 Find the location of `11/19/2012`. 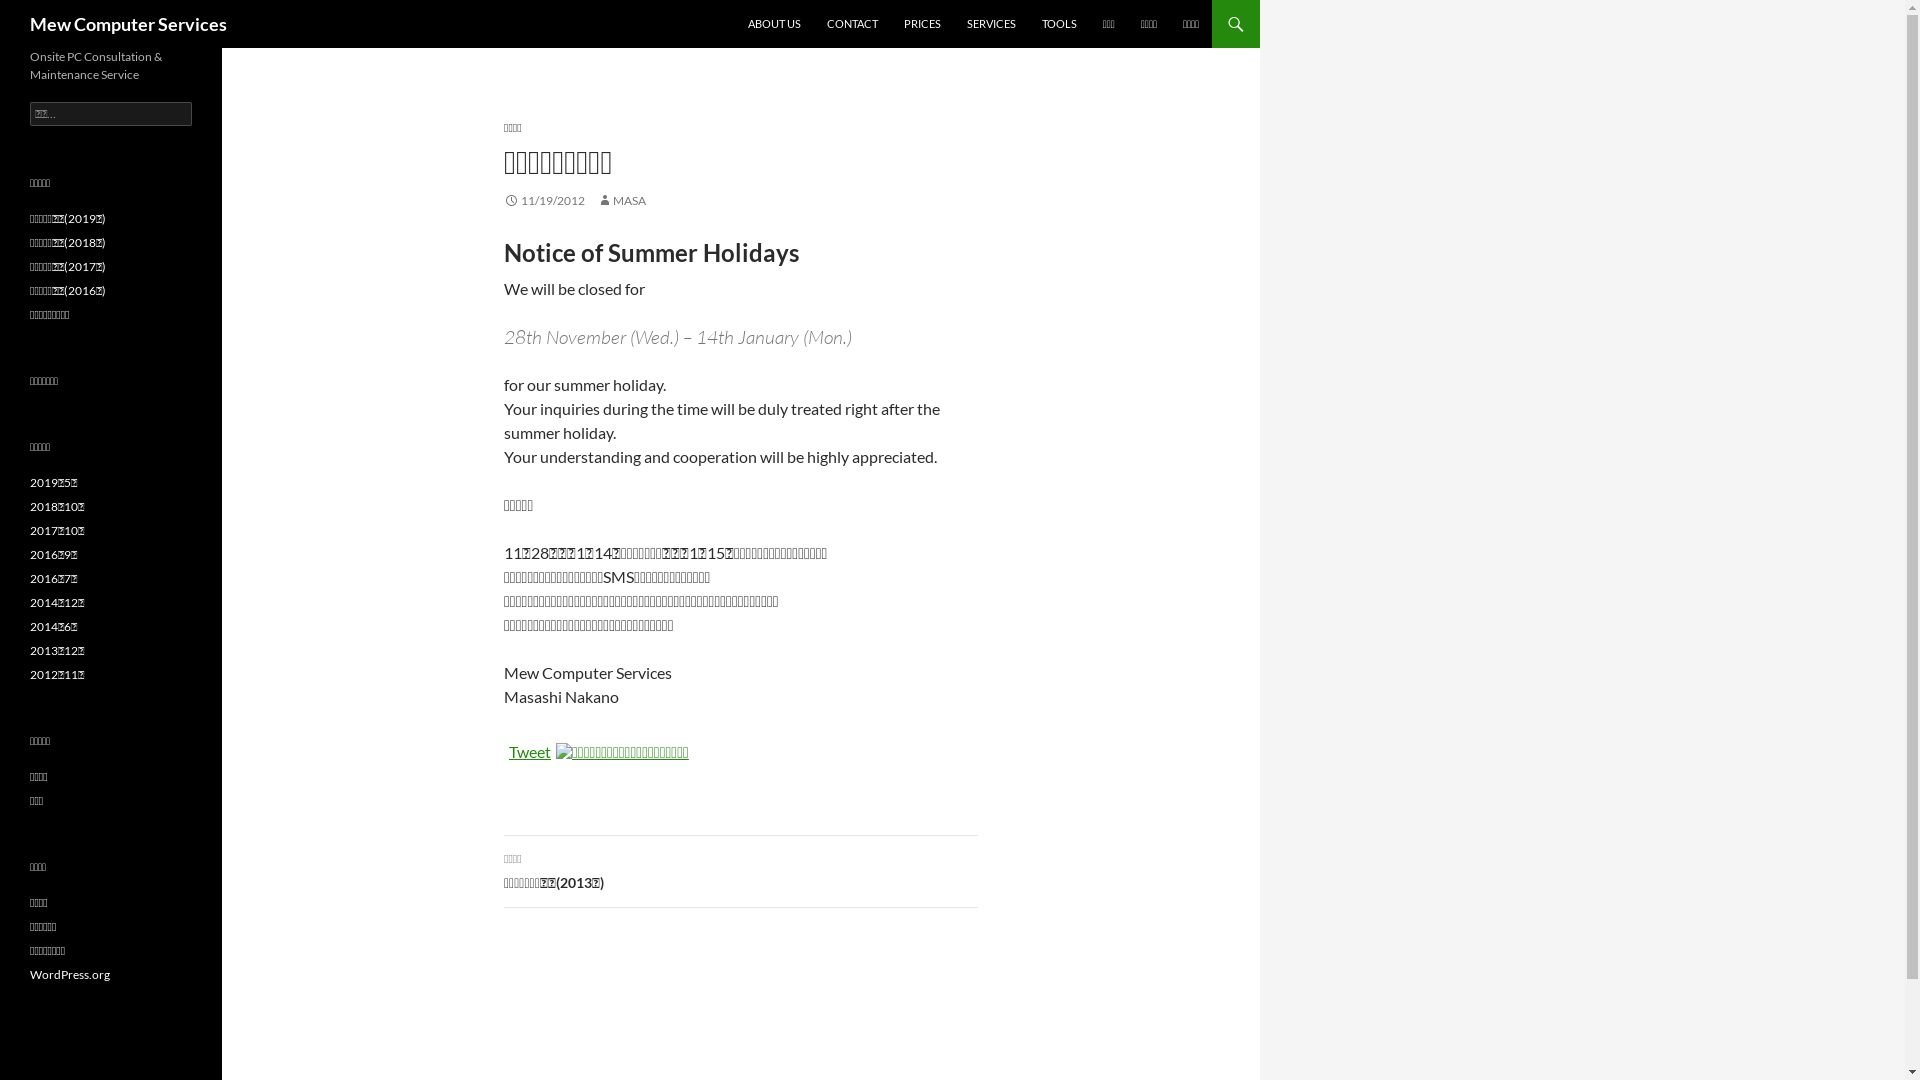

11/19/2012 is located at coordinates (544, 200).